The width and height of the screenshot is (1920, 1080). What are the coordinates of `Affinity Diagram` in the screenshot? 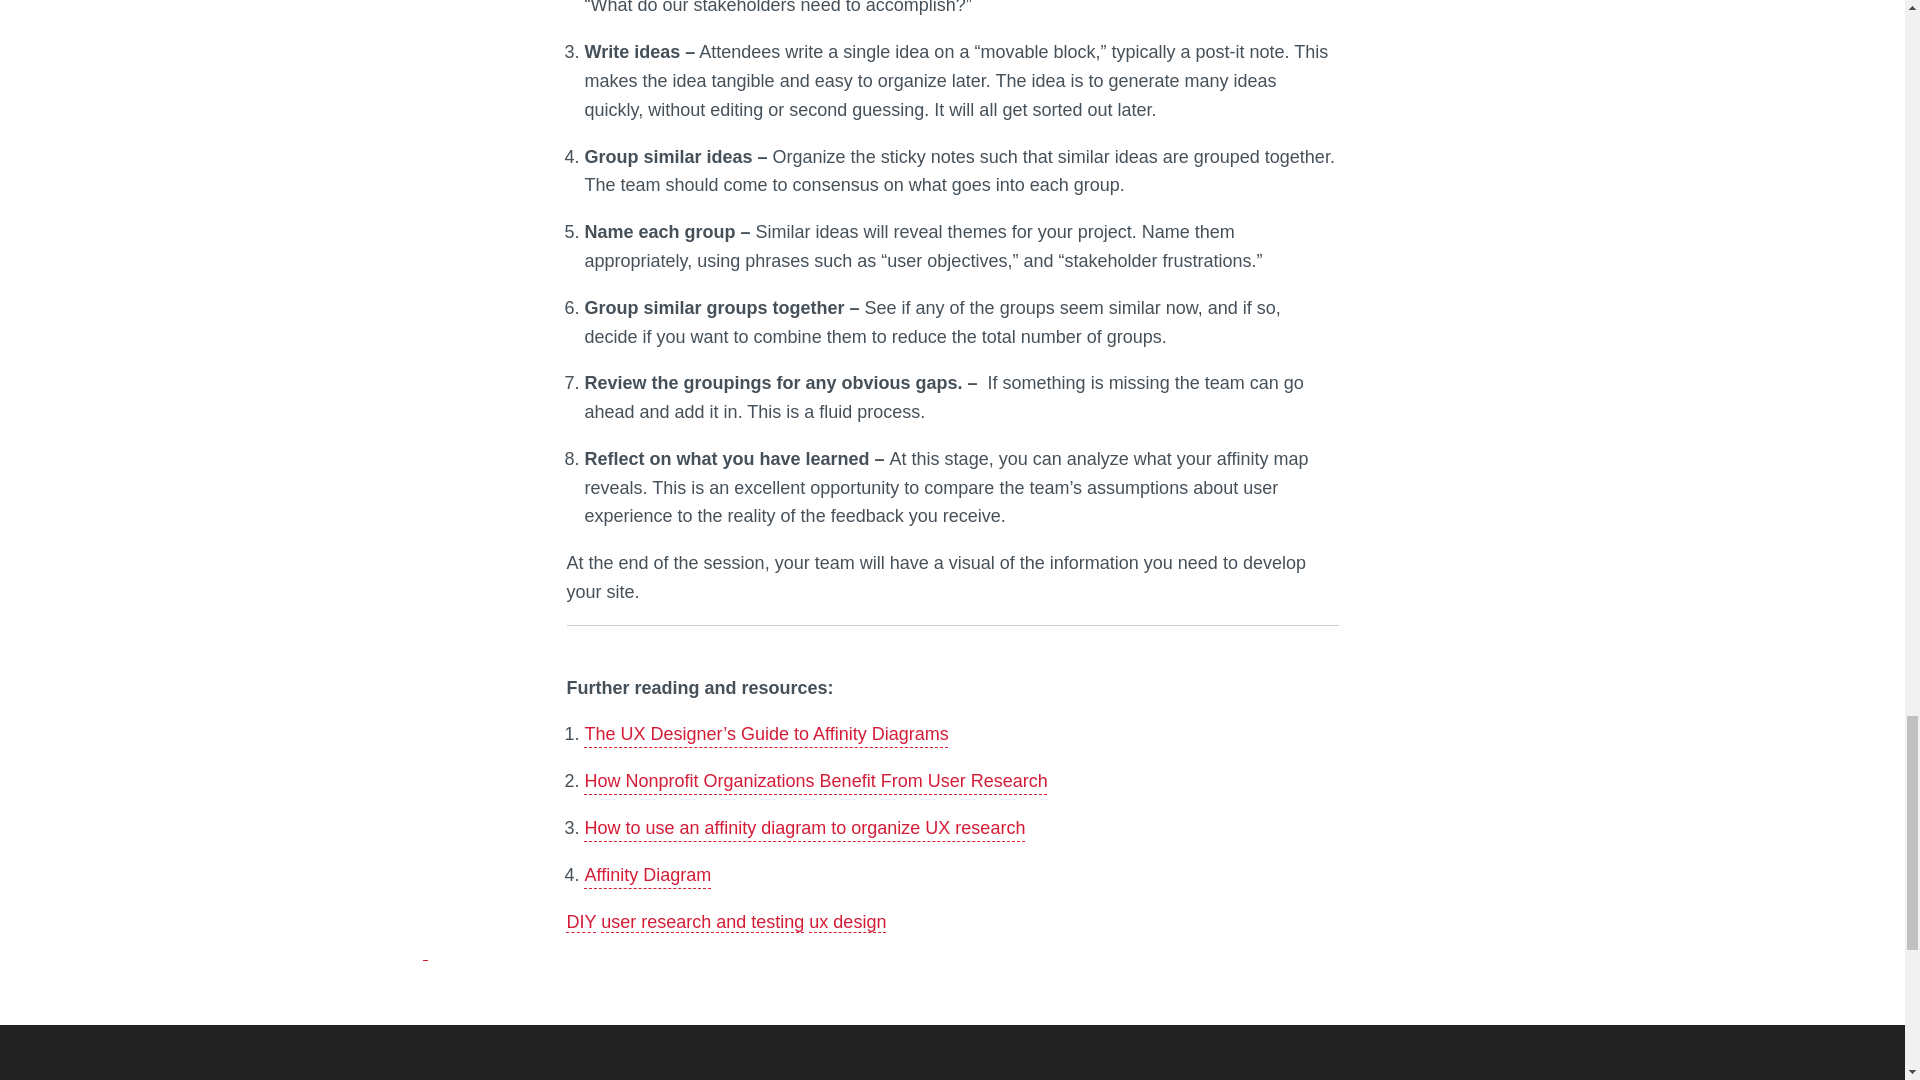 It's located at (646, 874).